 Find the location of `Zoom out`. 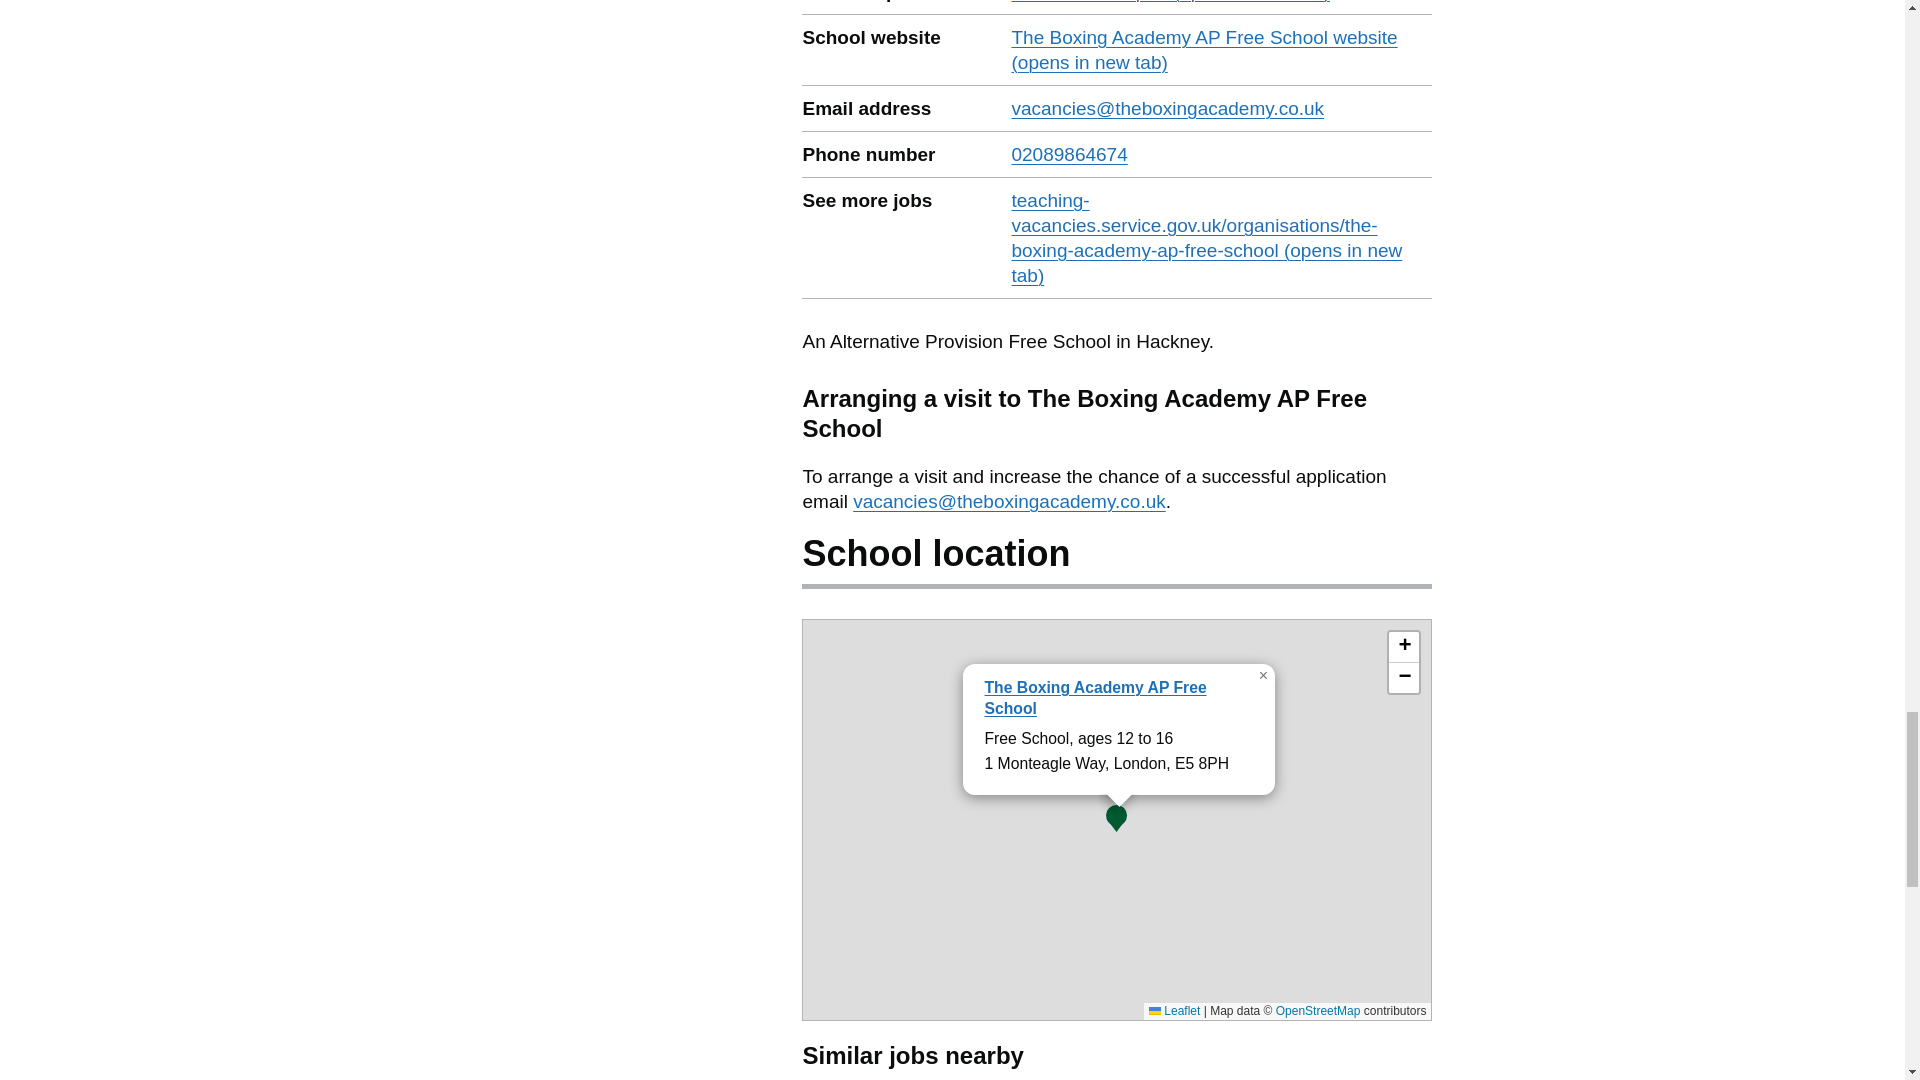

Zoom out is located at coordinates (1403, 678).